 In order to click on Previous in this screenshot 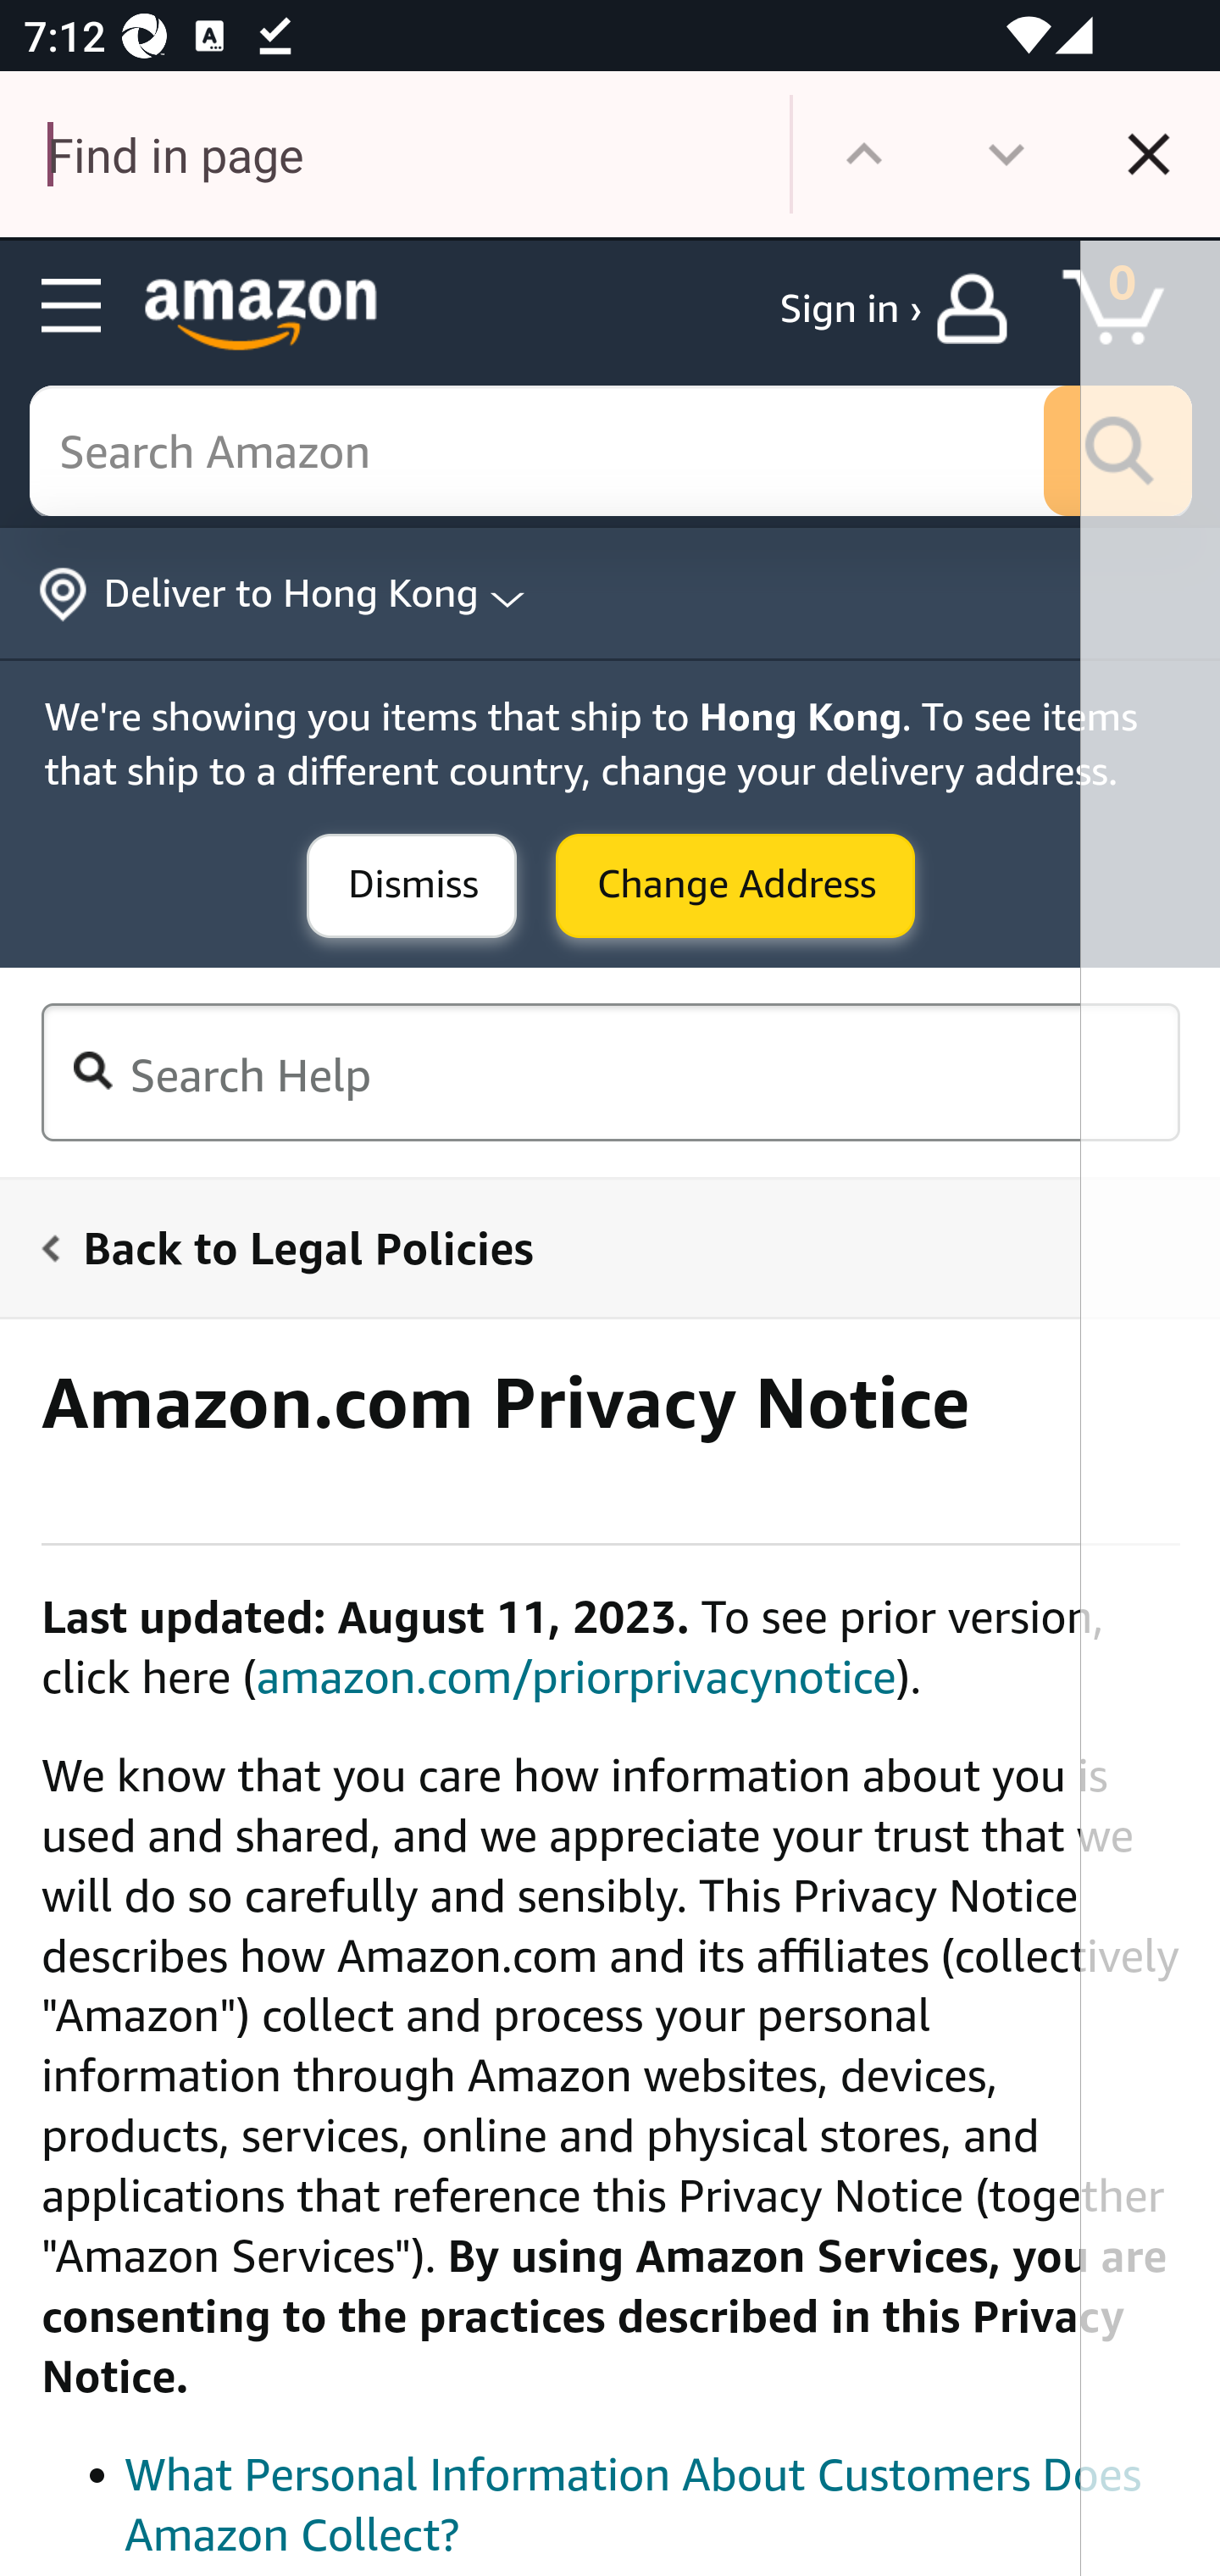, I will do `click(864, 154)`.